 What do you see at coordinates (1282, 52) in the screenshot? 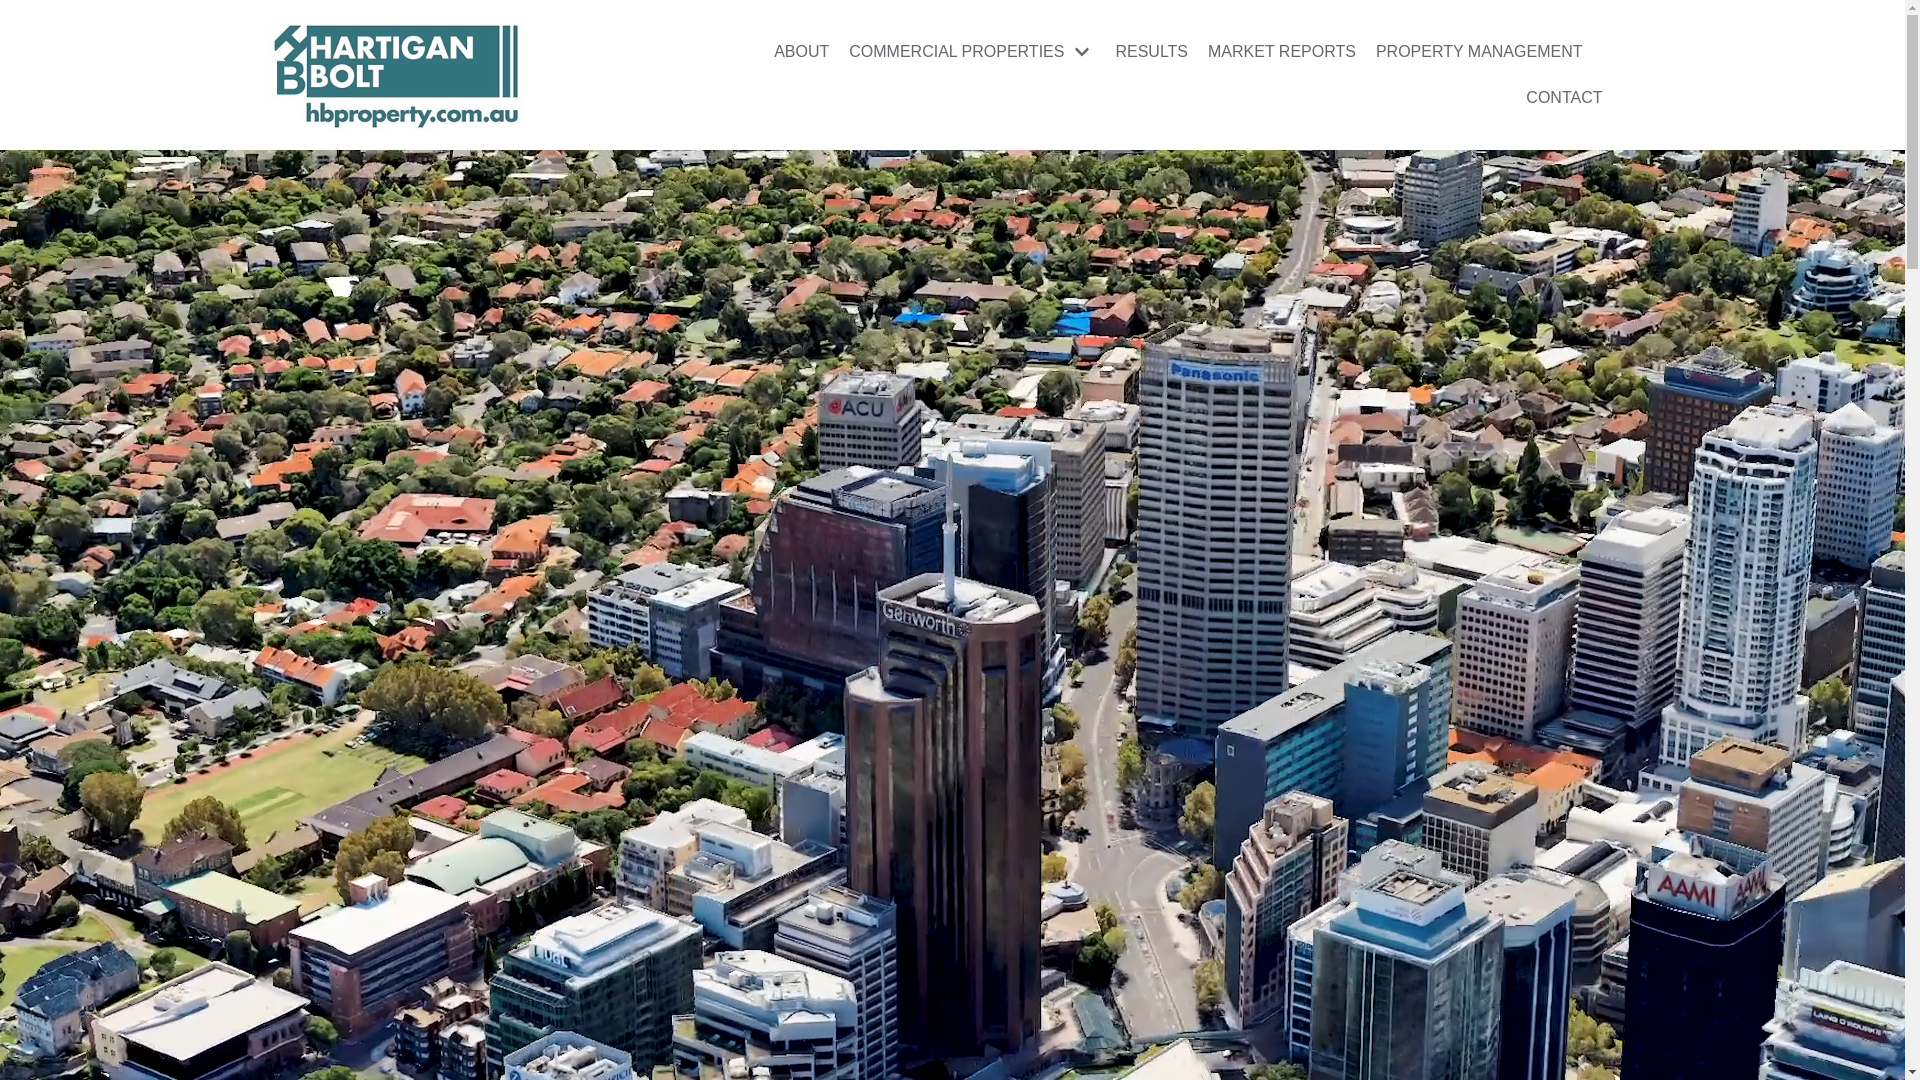
I see `MARKET REPORTS` at bounding box center [1282, 52].